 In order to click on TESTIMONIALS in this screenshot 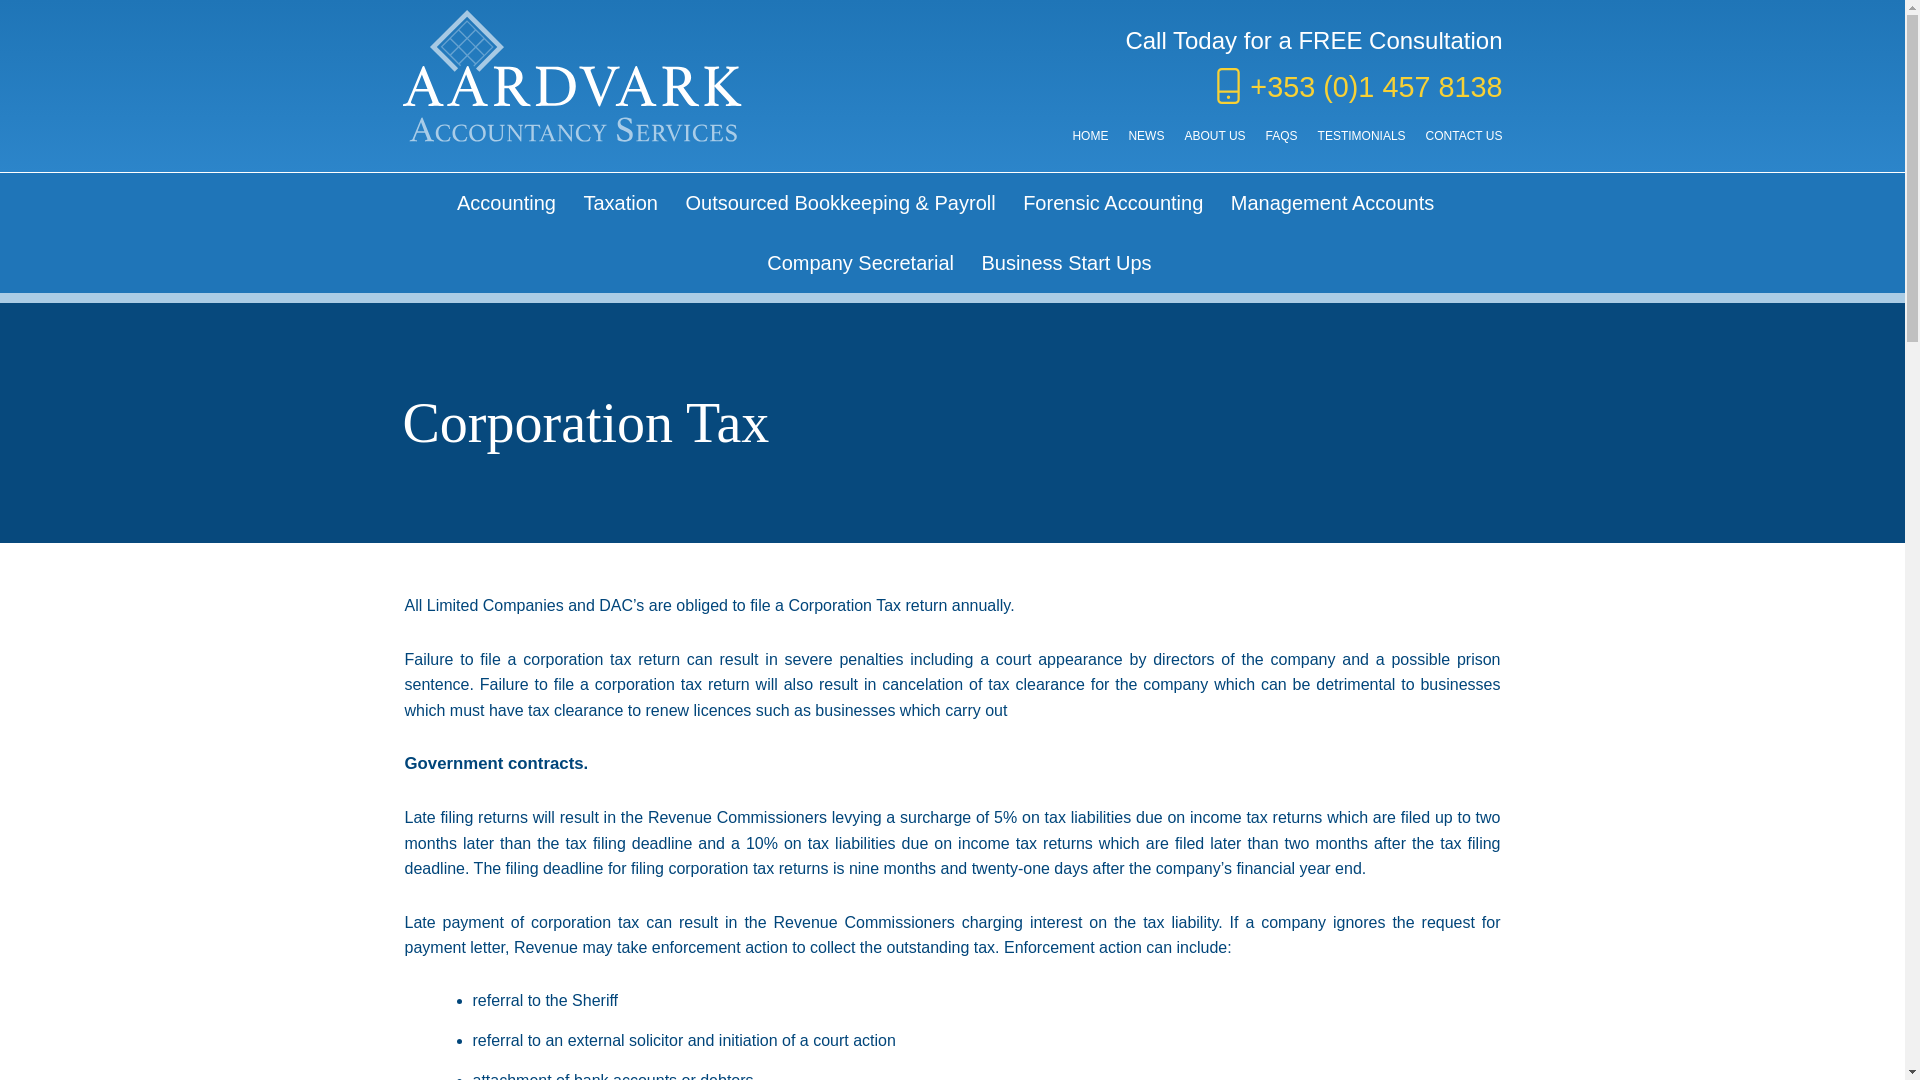, I will do `click(1361, 135)`.